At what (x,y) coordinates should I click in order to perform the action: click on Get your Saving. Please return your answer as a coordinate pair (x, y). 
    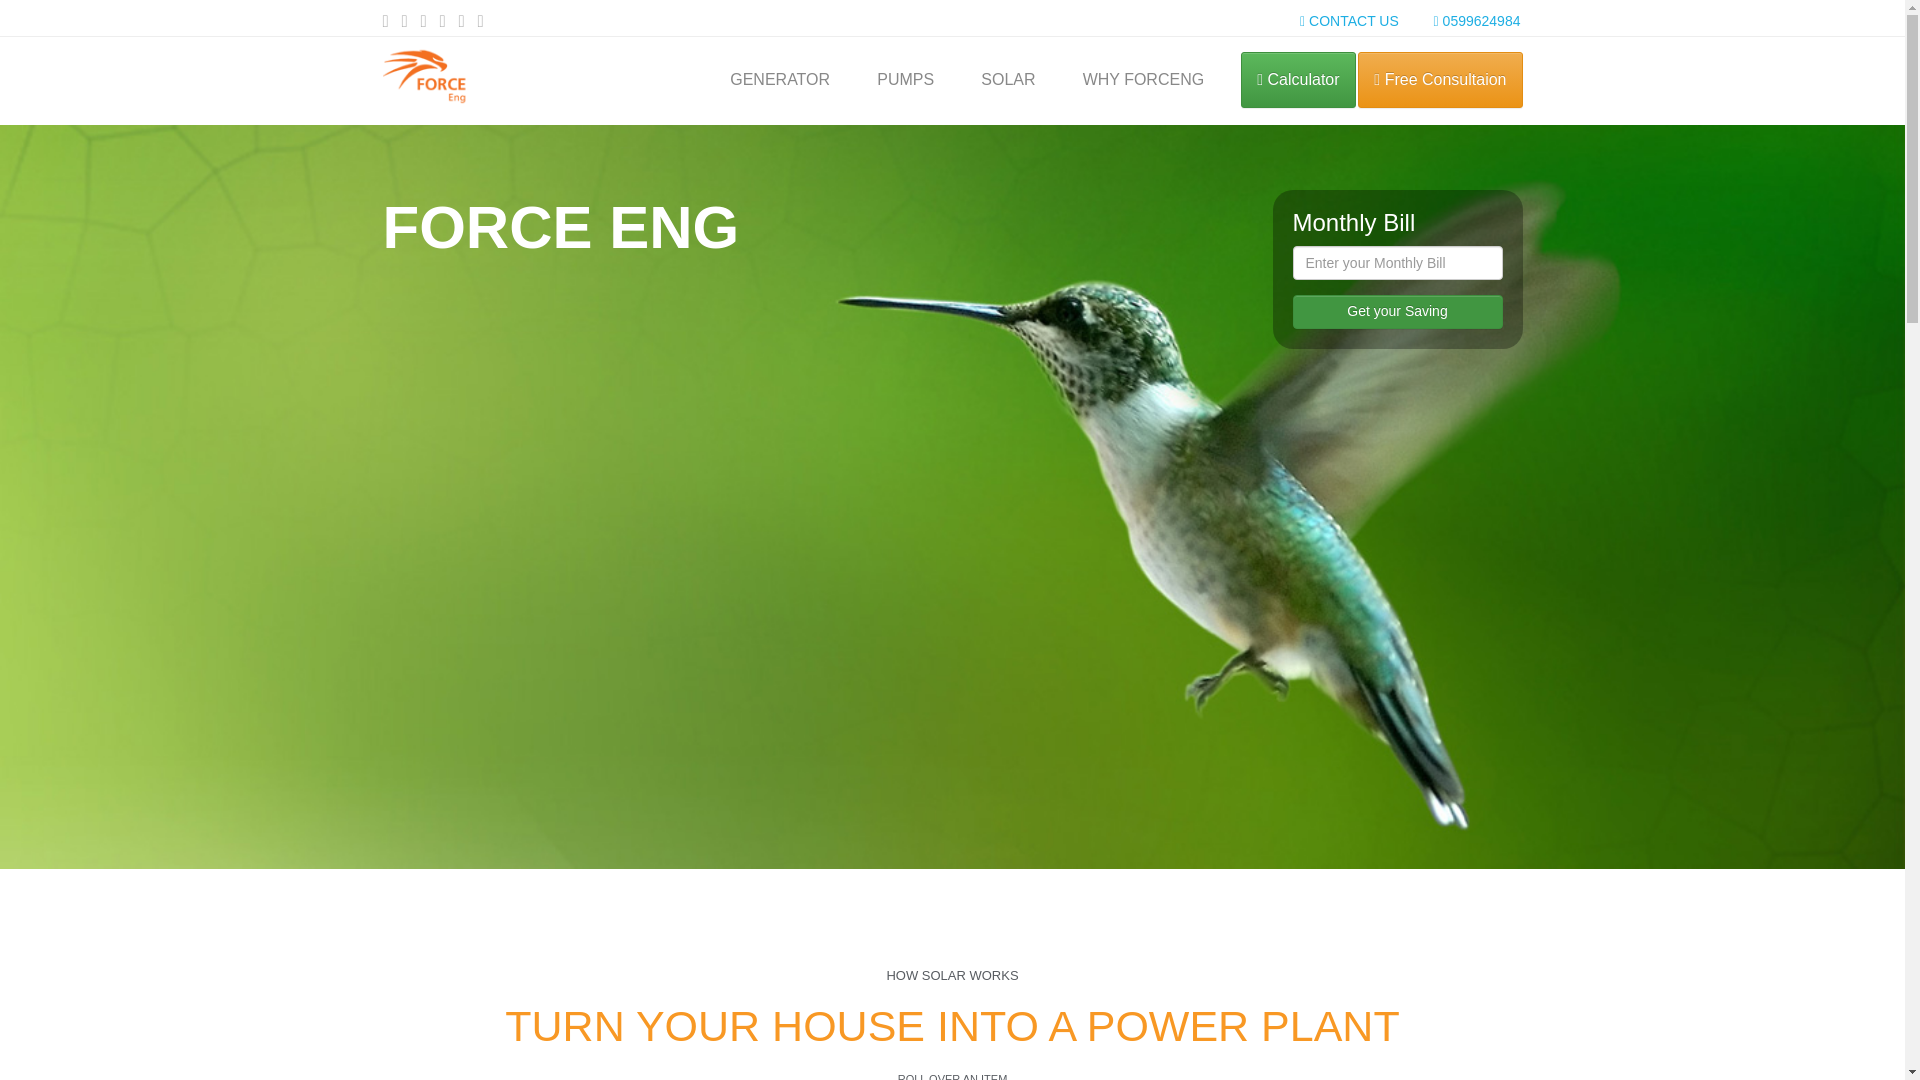
    Looking at the image, I should click on (1396, 312).